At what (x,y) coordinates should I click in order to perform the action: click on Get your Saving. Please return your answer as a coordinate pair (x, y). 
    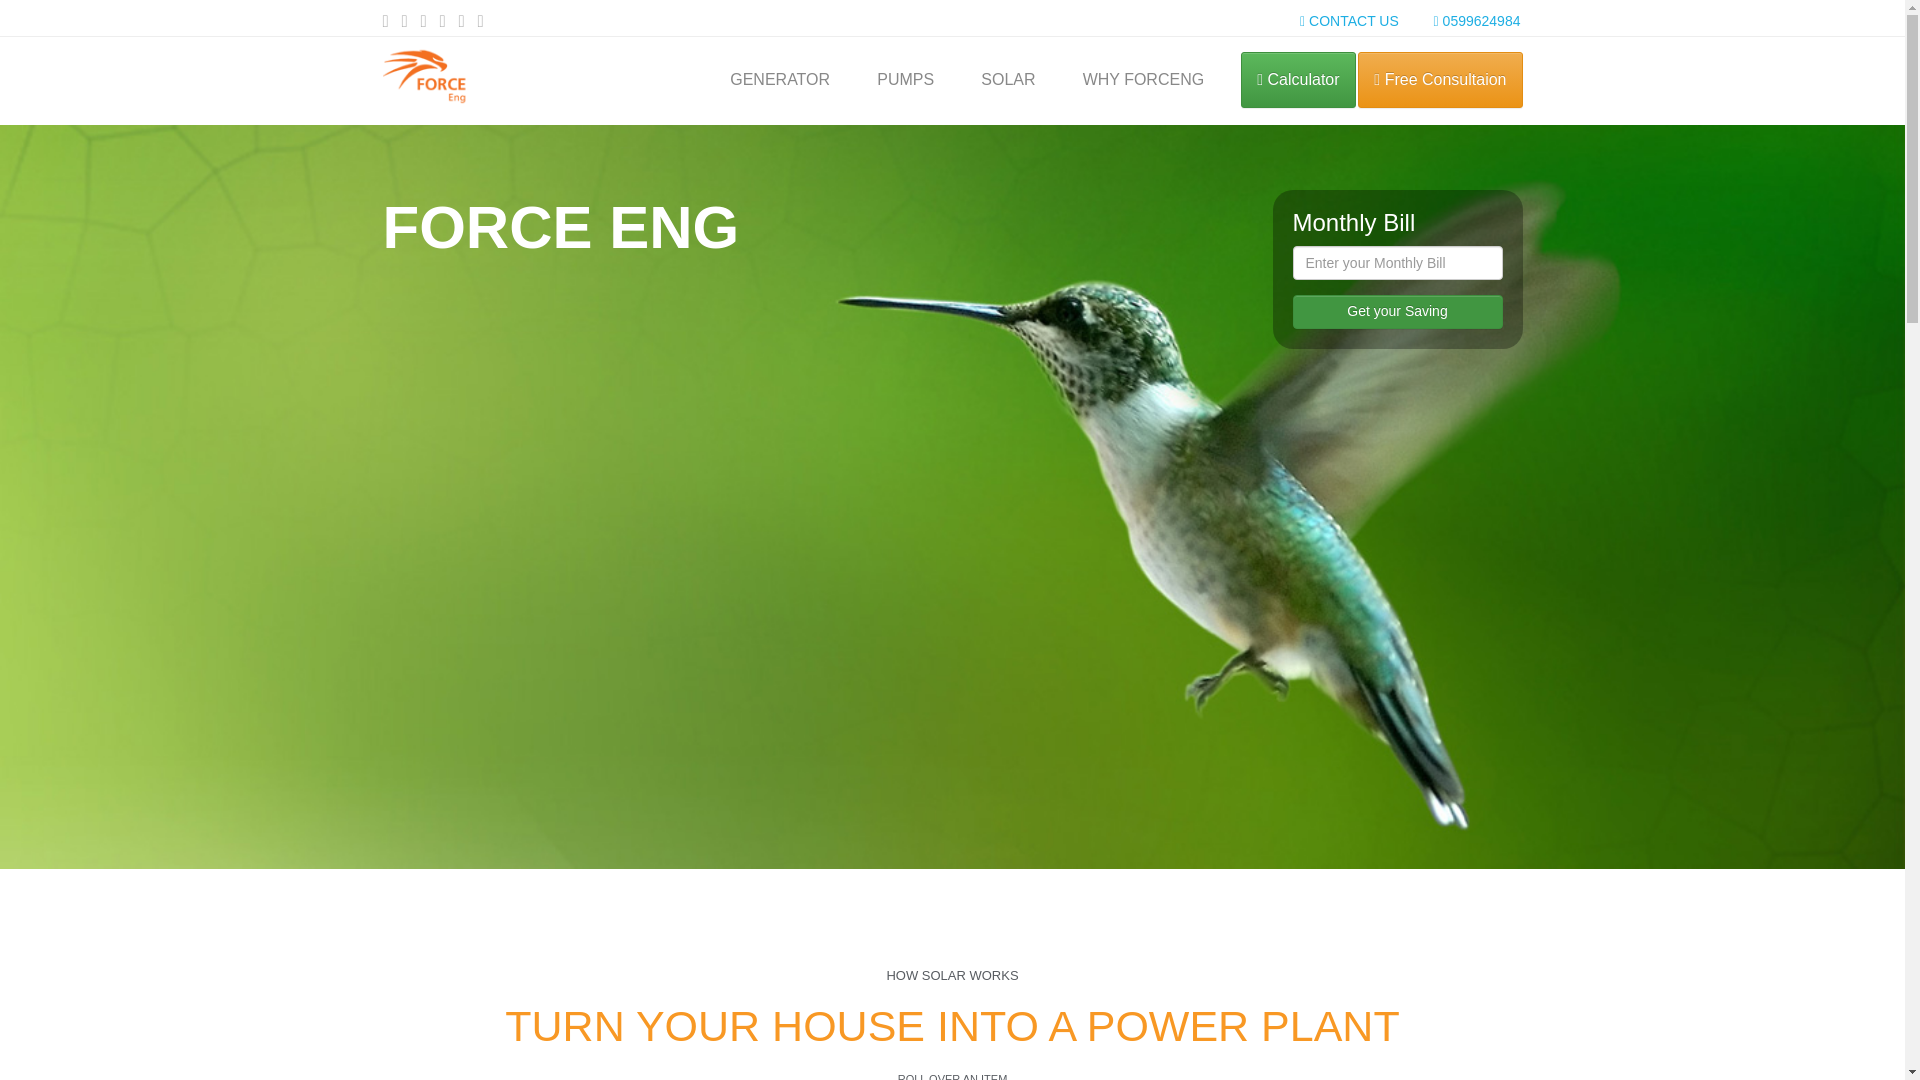
    Looking at the image, I should click on (1396, 312).